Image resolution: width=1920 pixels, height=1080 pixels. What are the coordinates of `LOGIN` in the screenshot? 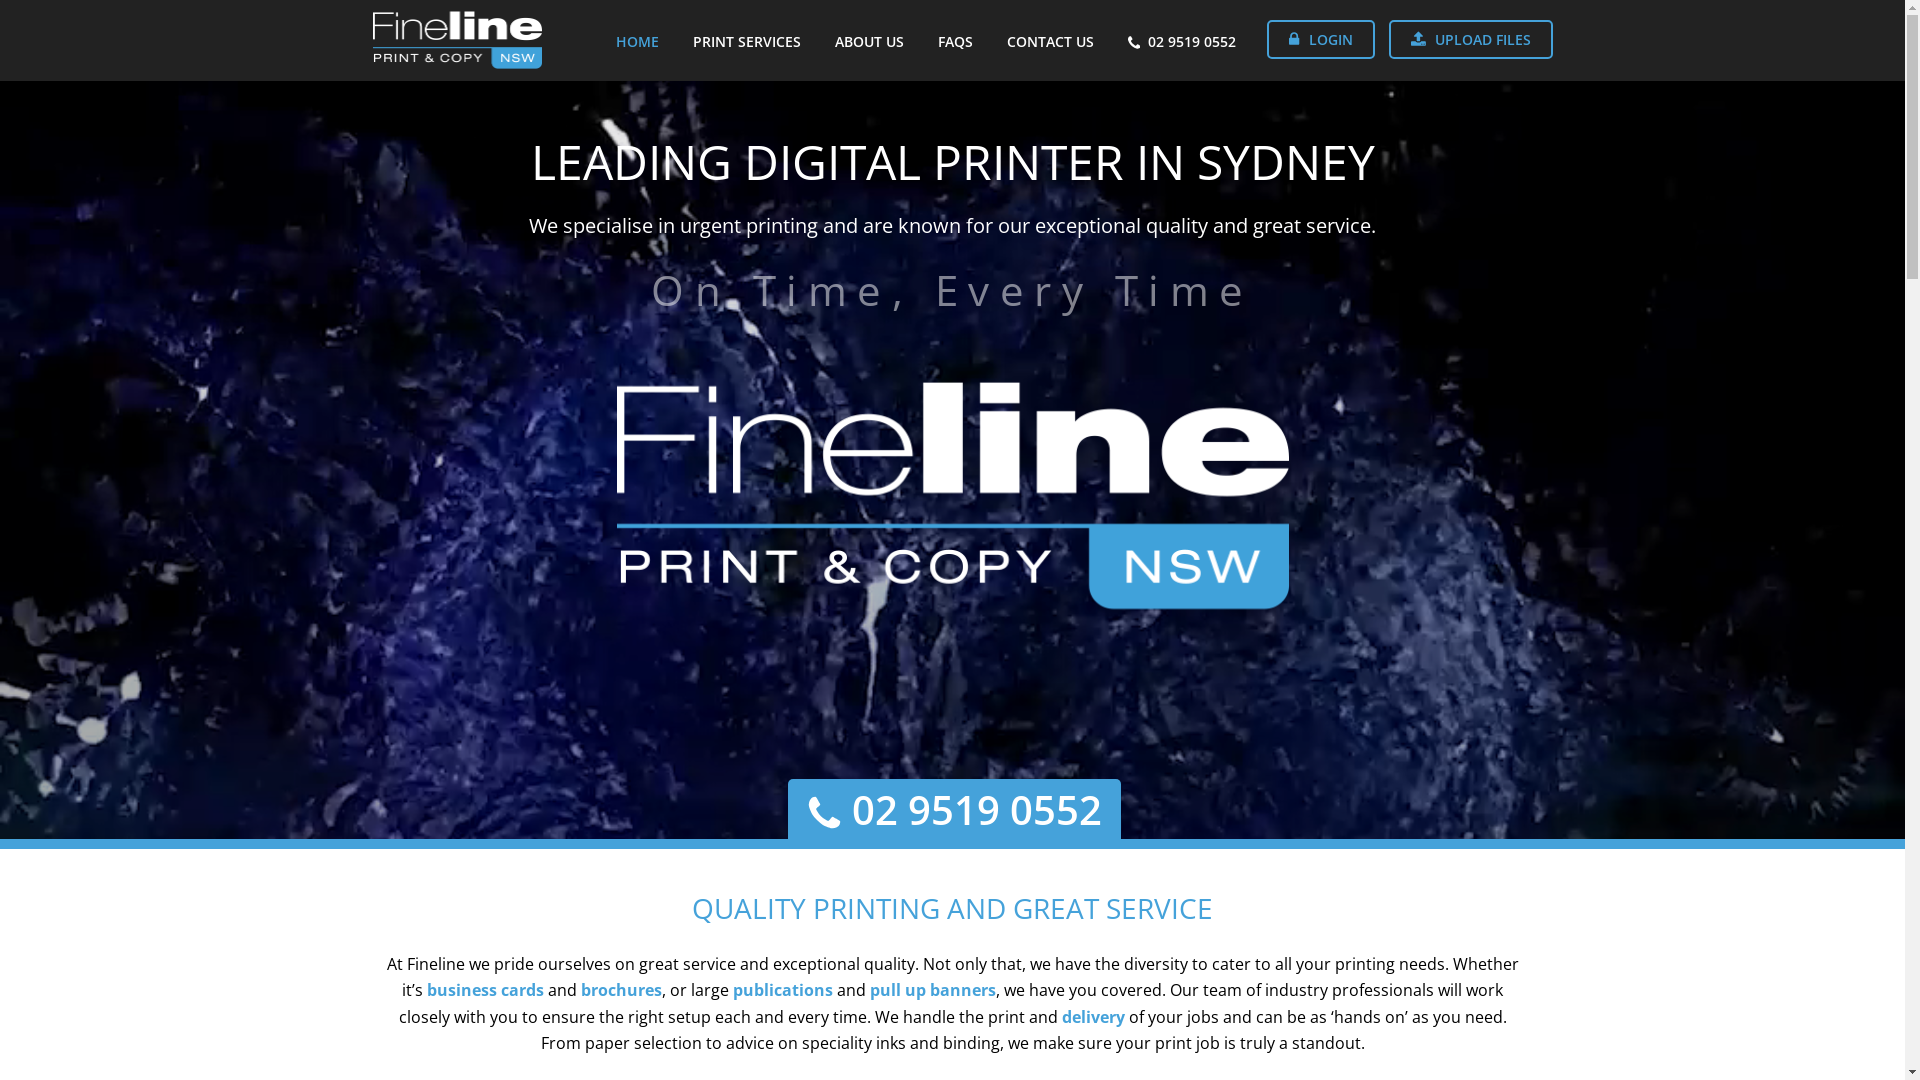 It's located at (1320, 40).